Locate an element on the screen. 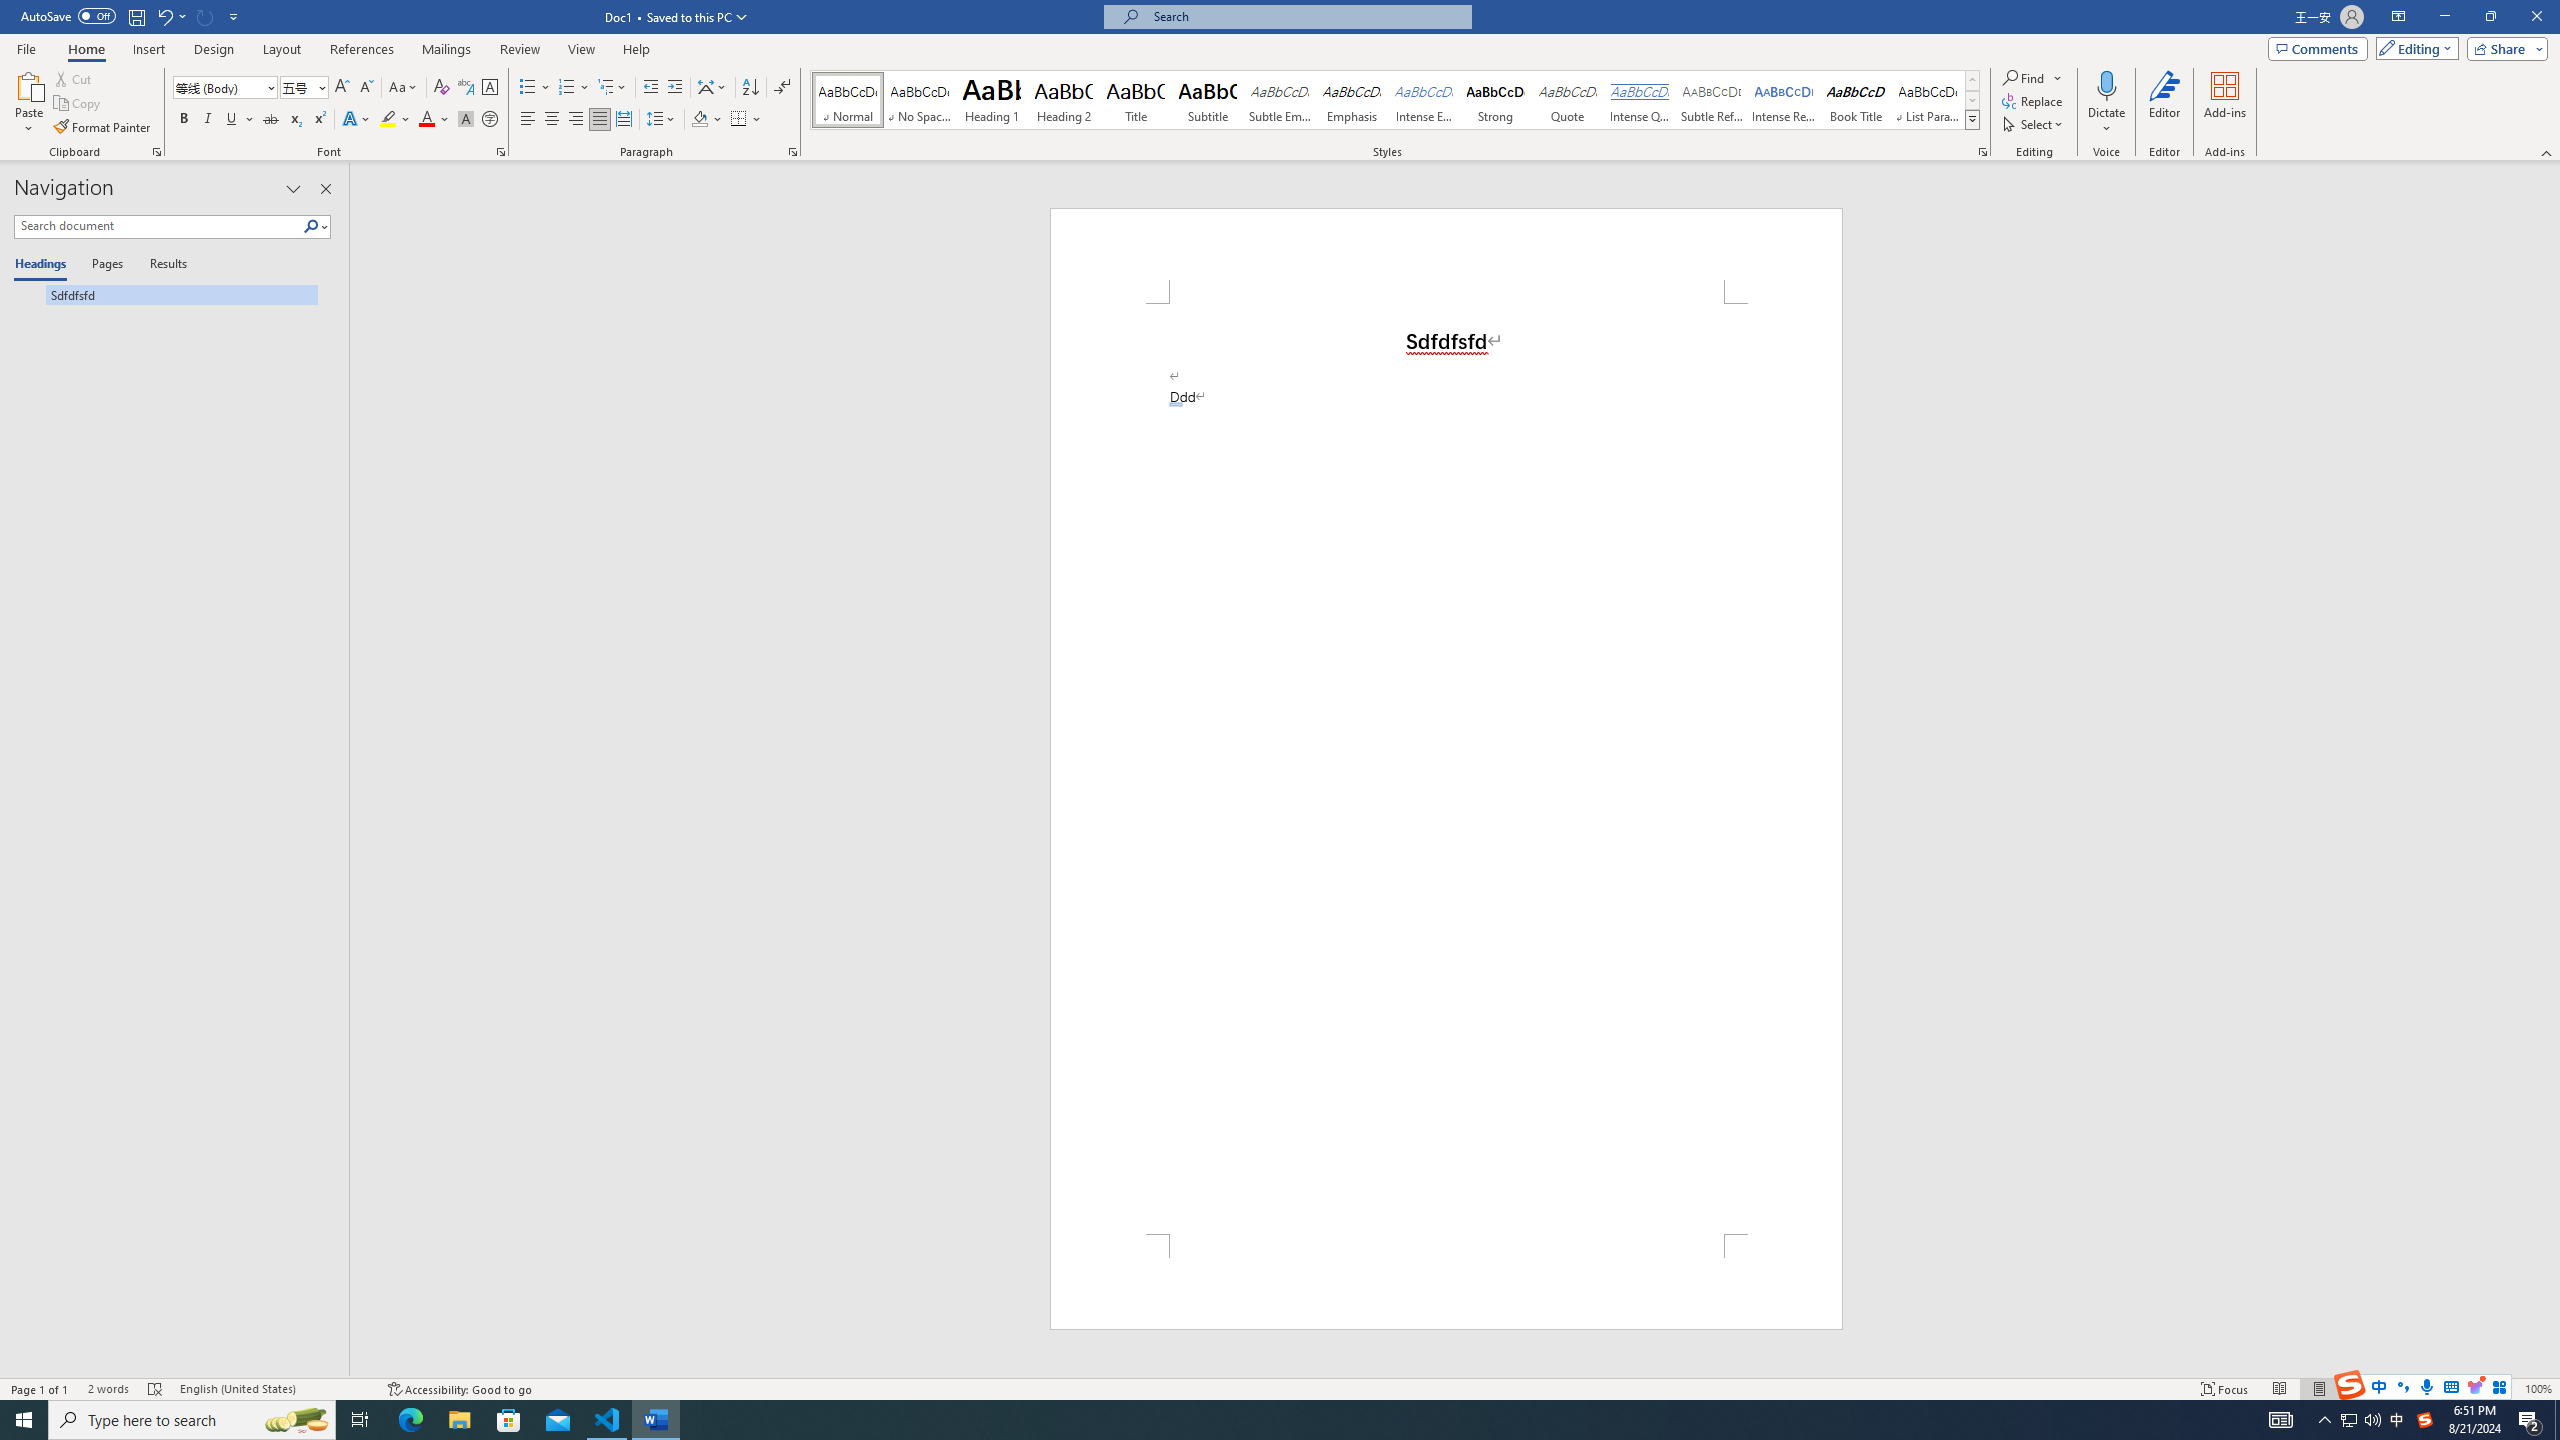 Image resolution: width=2560 pixels, height=1440 pixels. Page Number Page 1 of 1 is located at coordinates (40, 1389).